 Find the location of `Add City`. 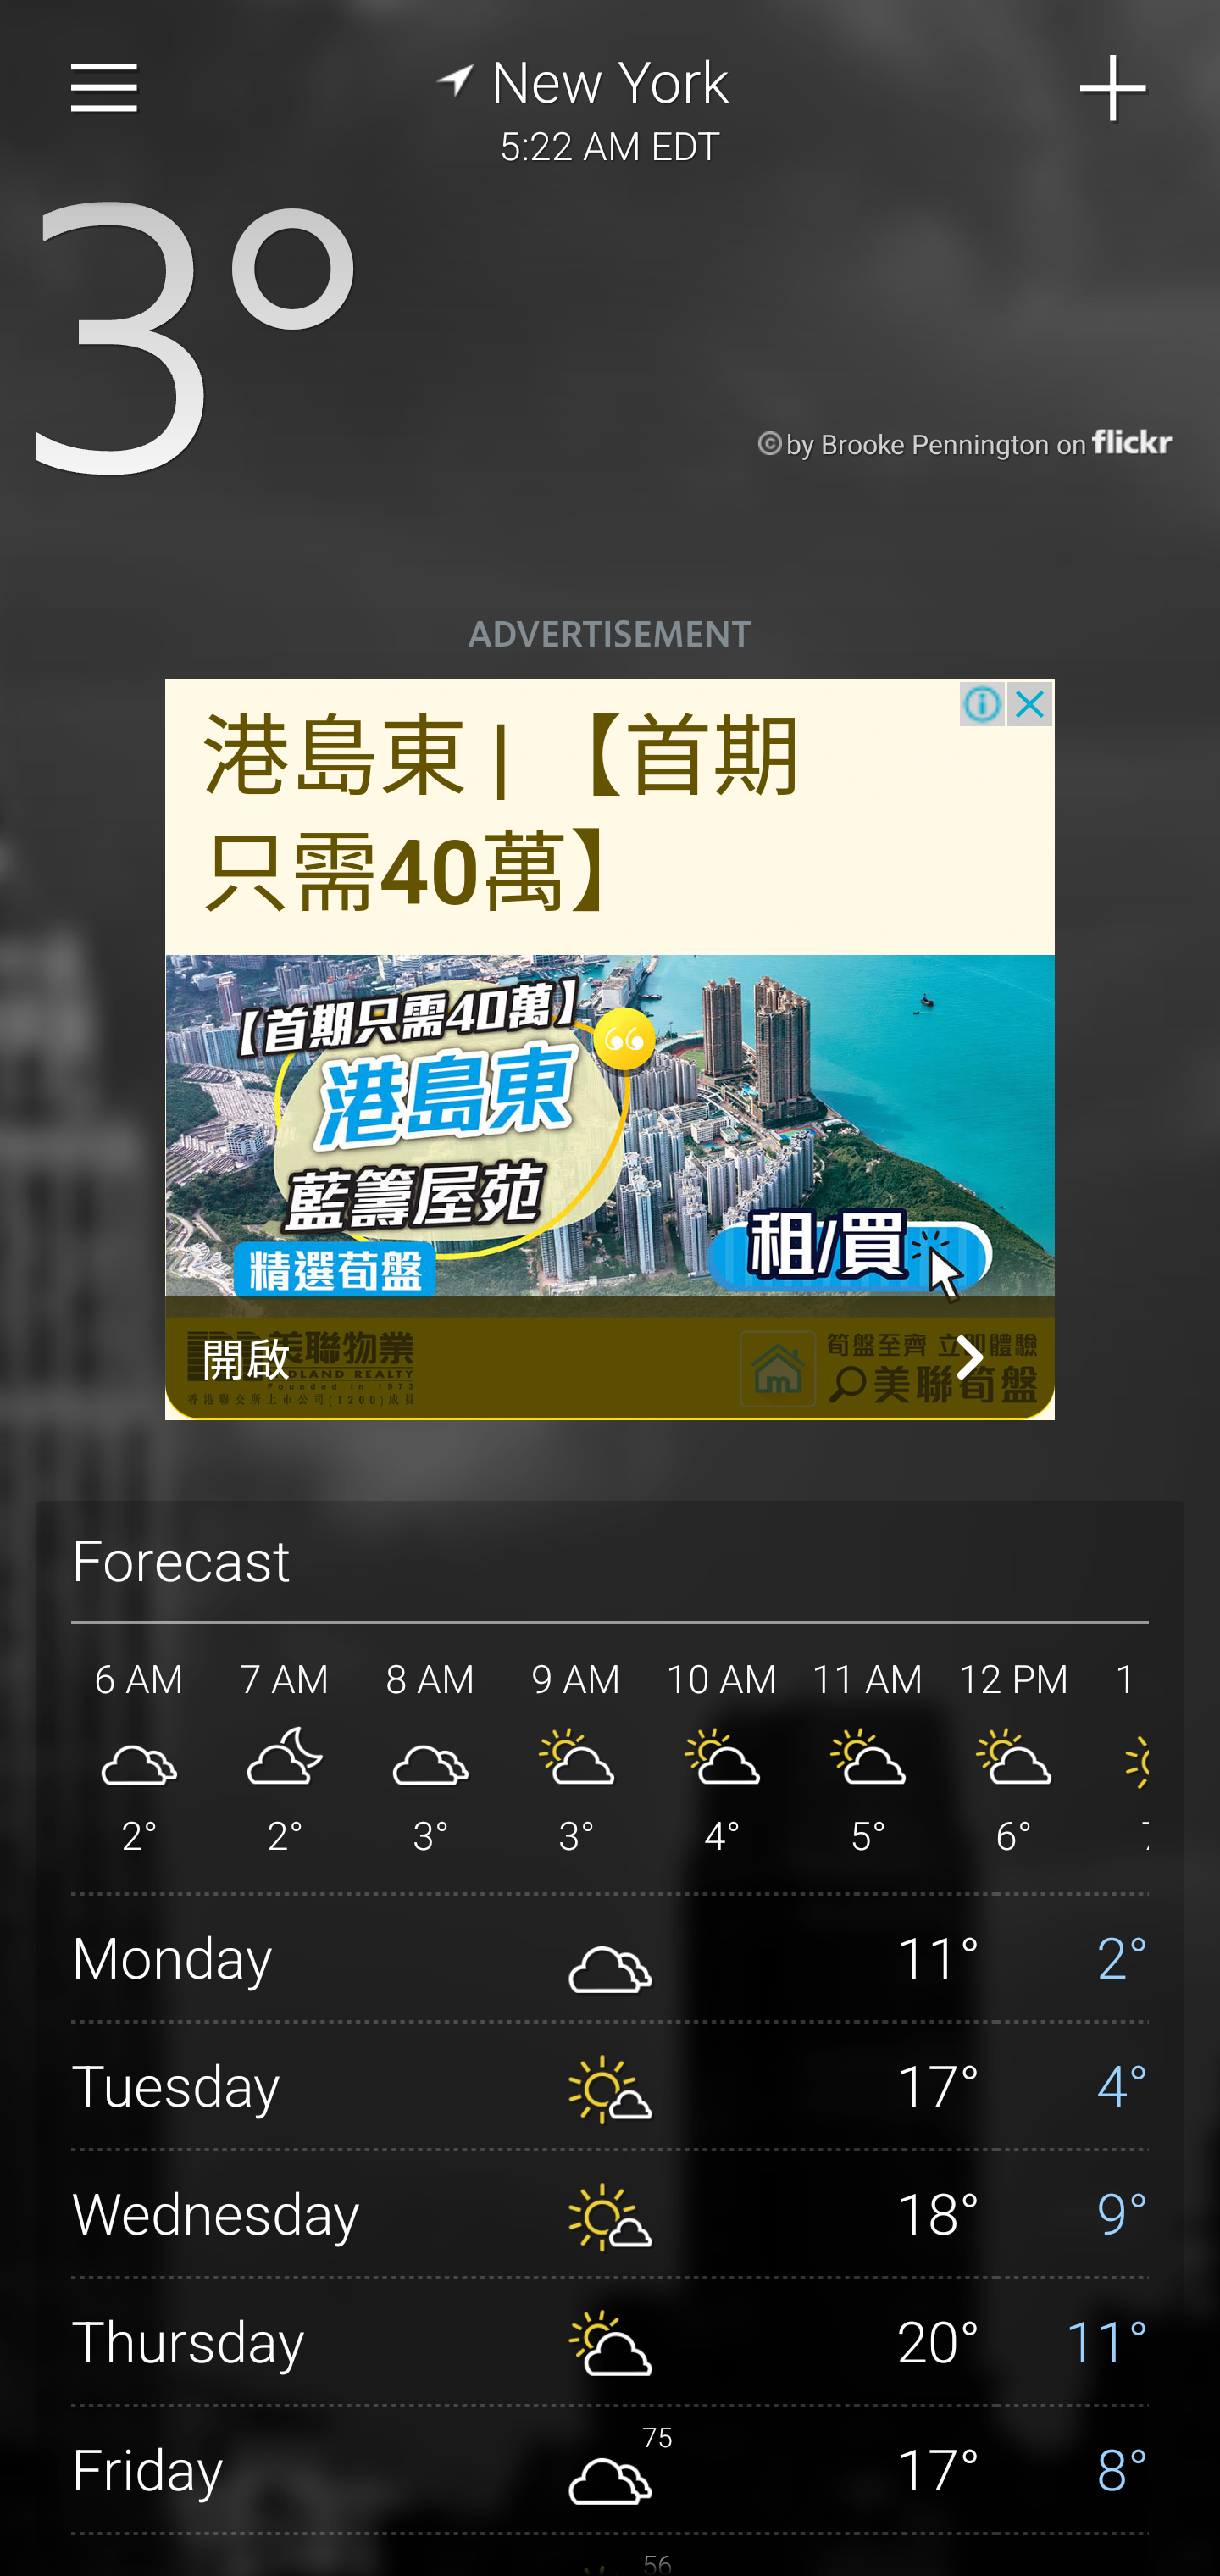

Add City is located at coordinates (1114, 88).